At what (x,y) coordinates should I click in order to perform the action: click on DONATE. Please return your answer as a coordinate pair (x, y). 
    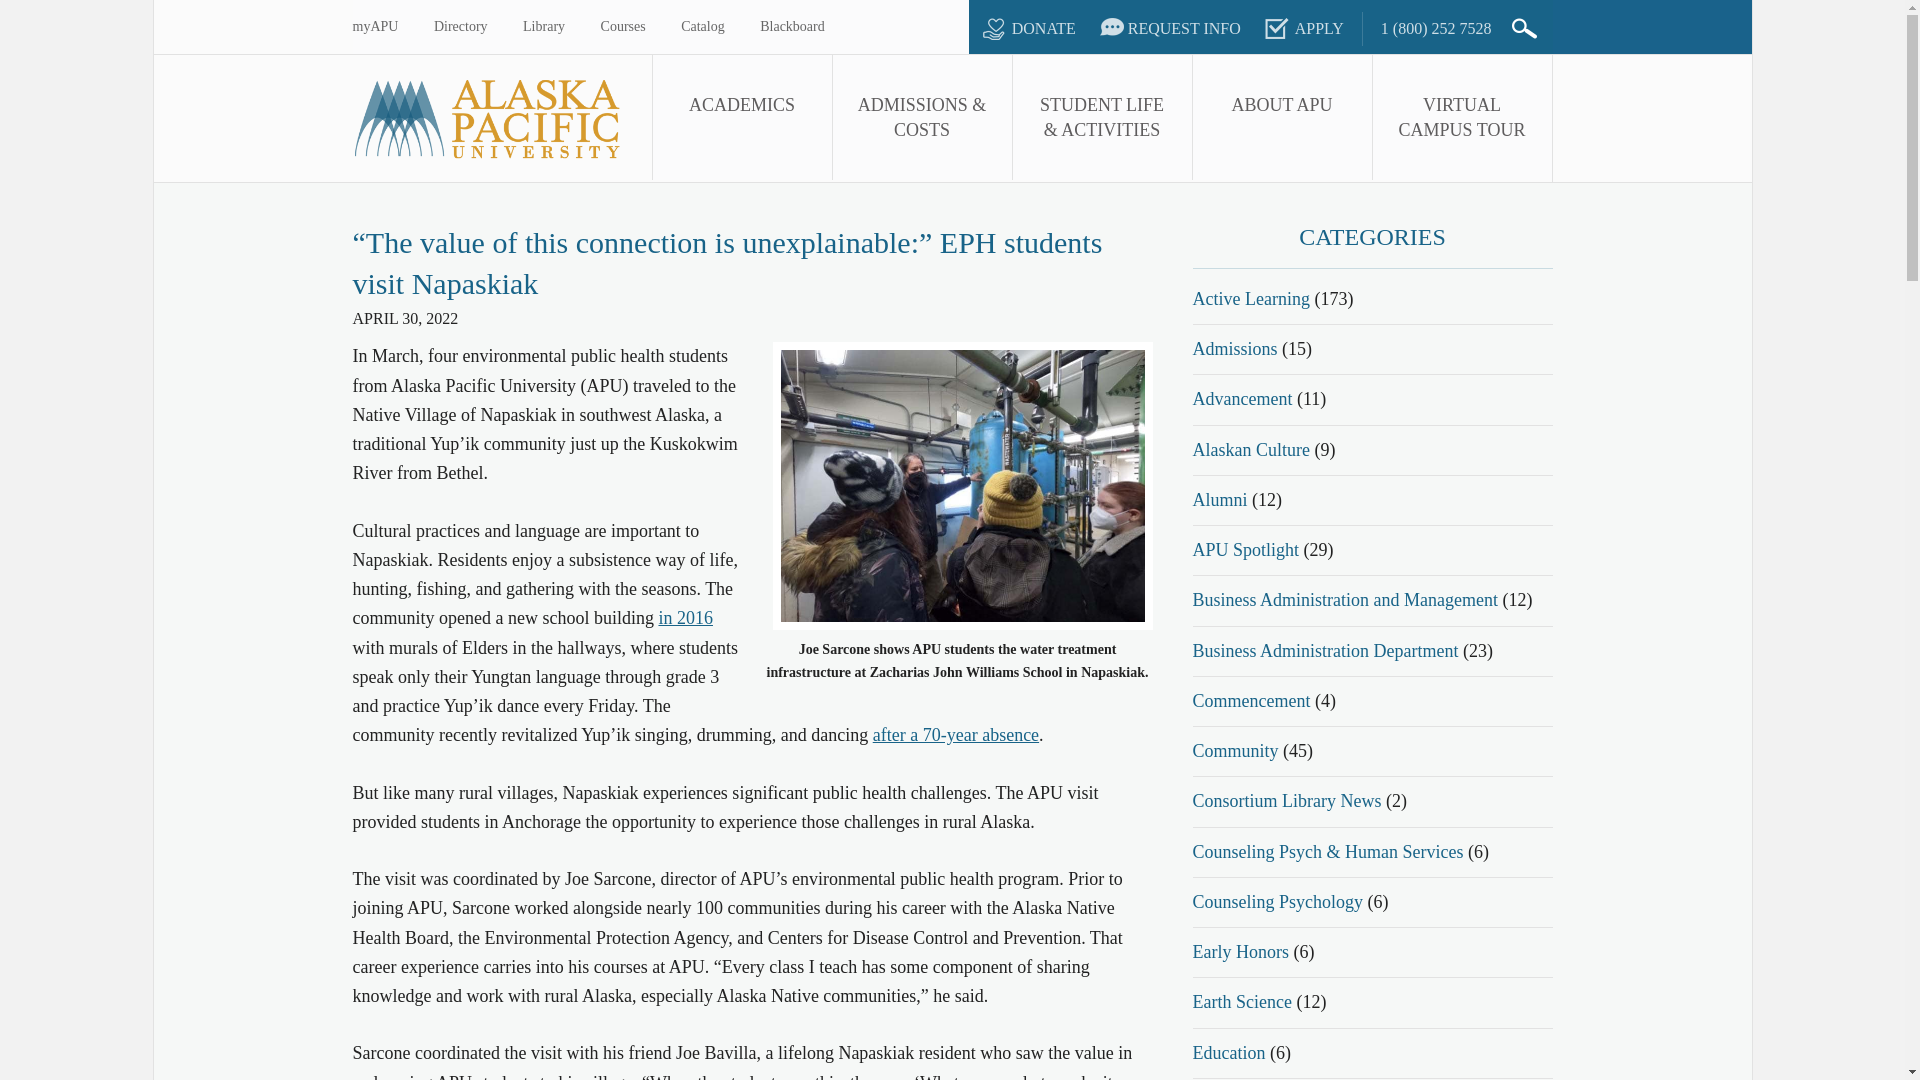
    Looking at the image, I should click on (1025, 28).